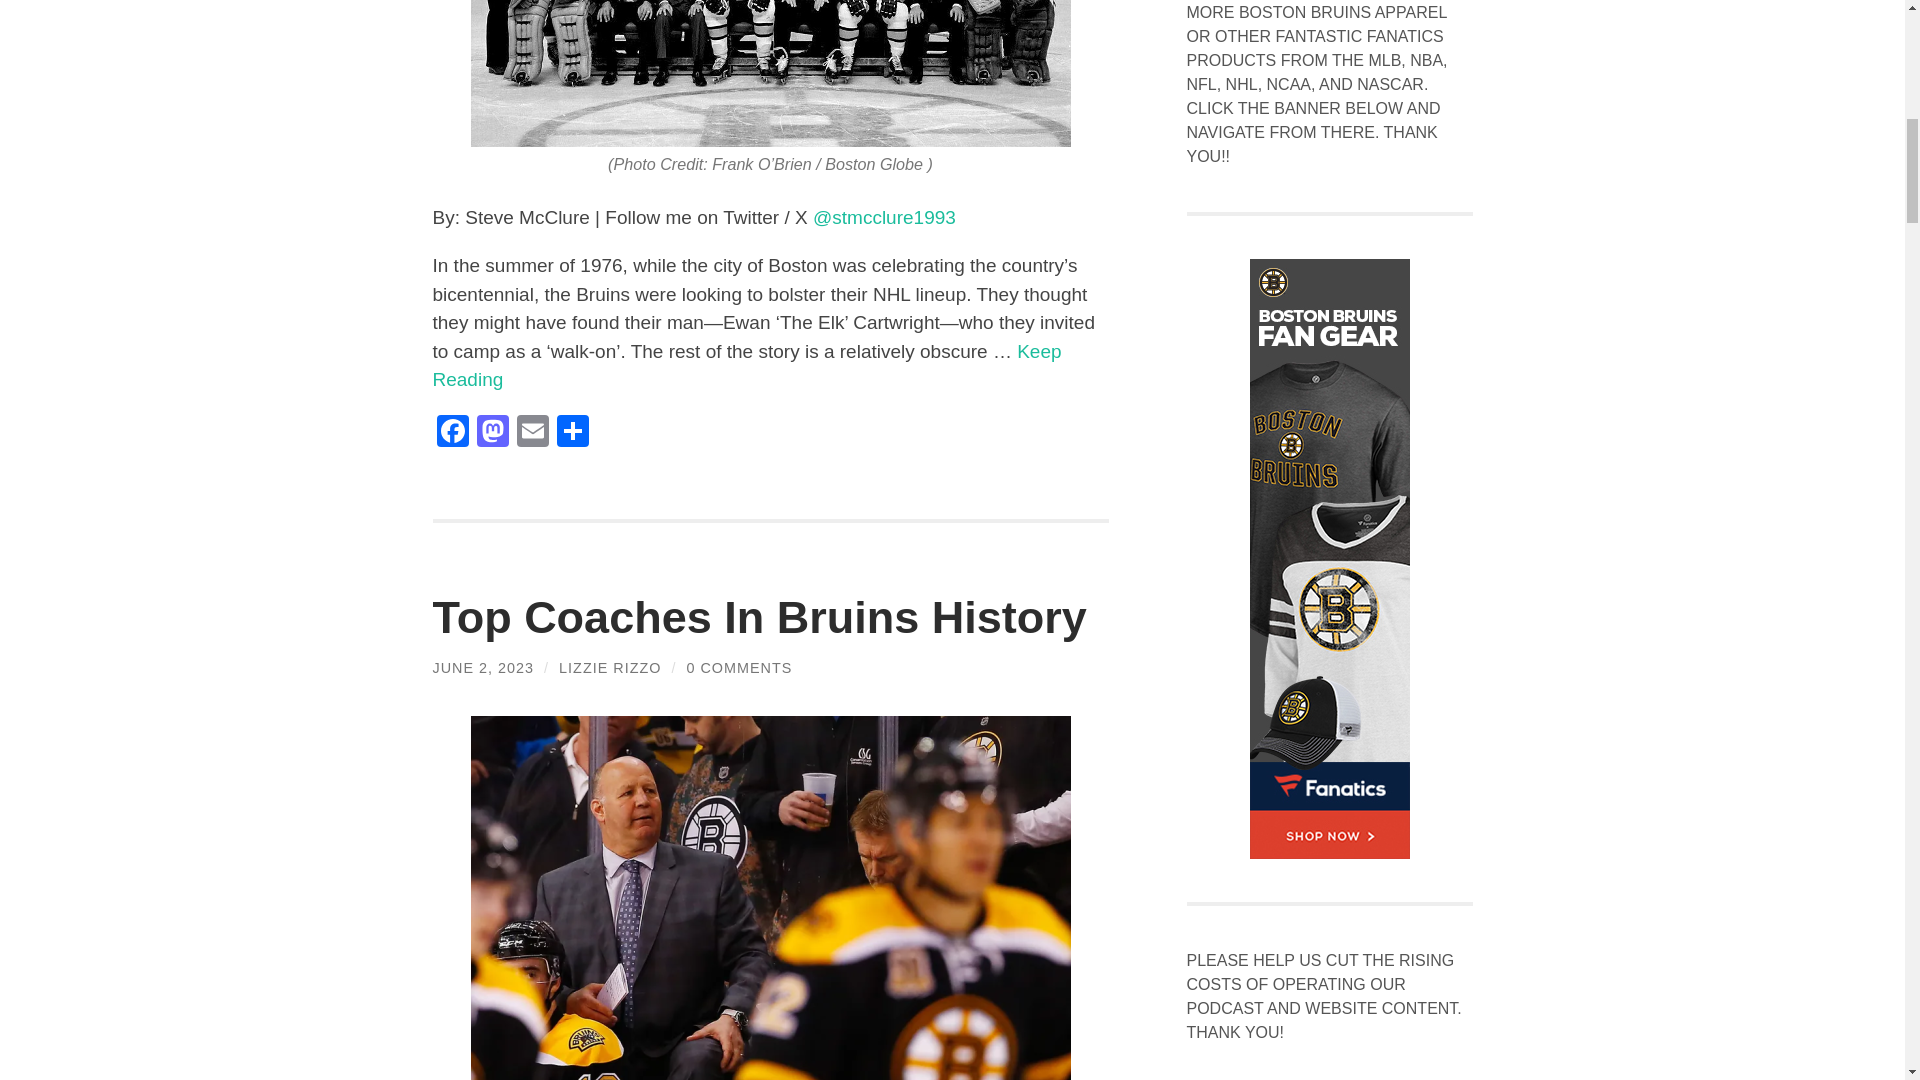  I want to click on LIZZIE RIZZO, so click(609, 668).